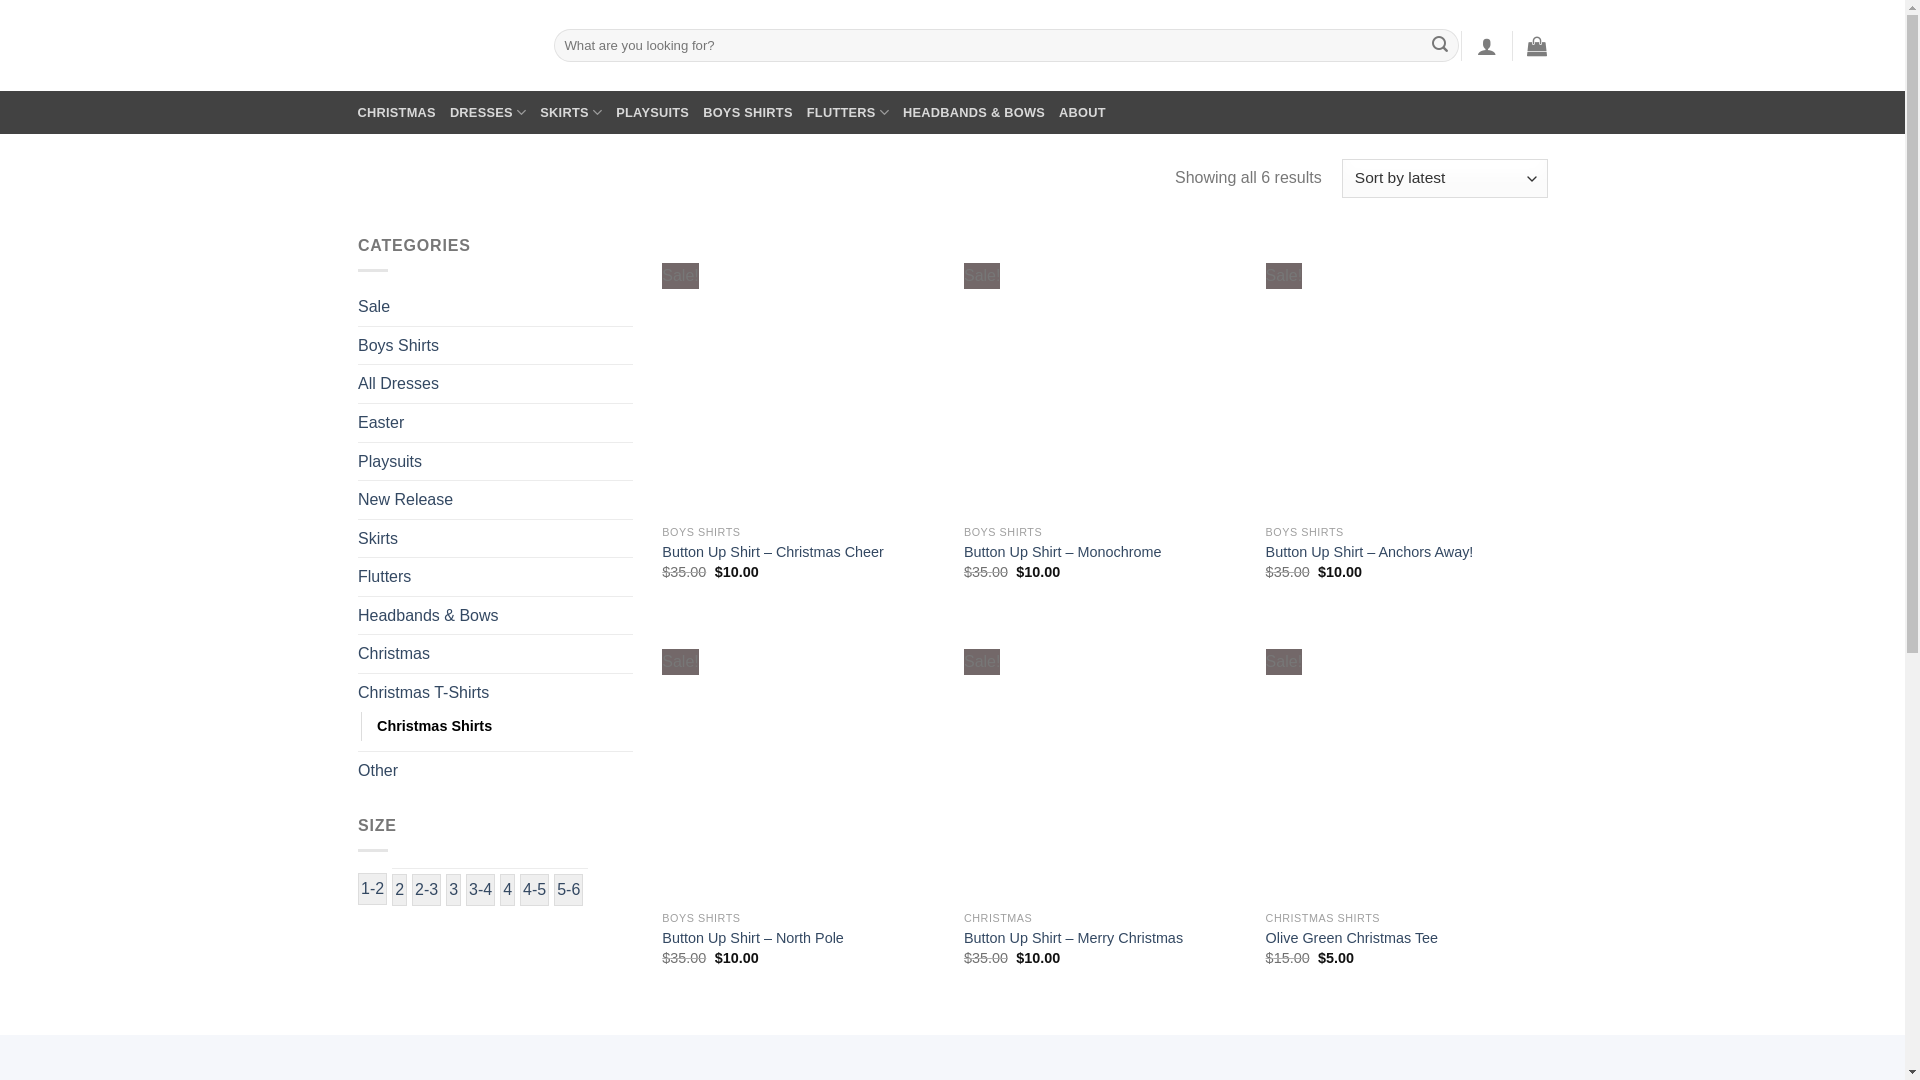 This screenshot has height=1080, width=1920. I want to click on Skip to content, so click(0, 0).